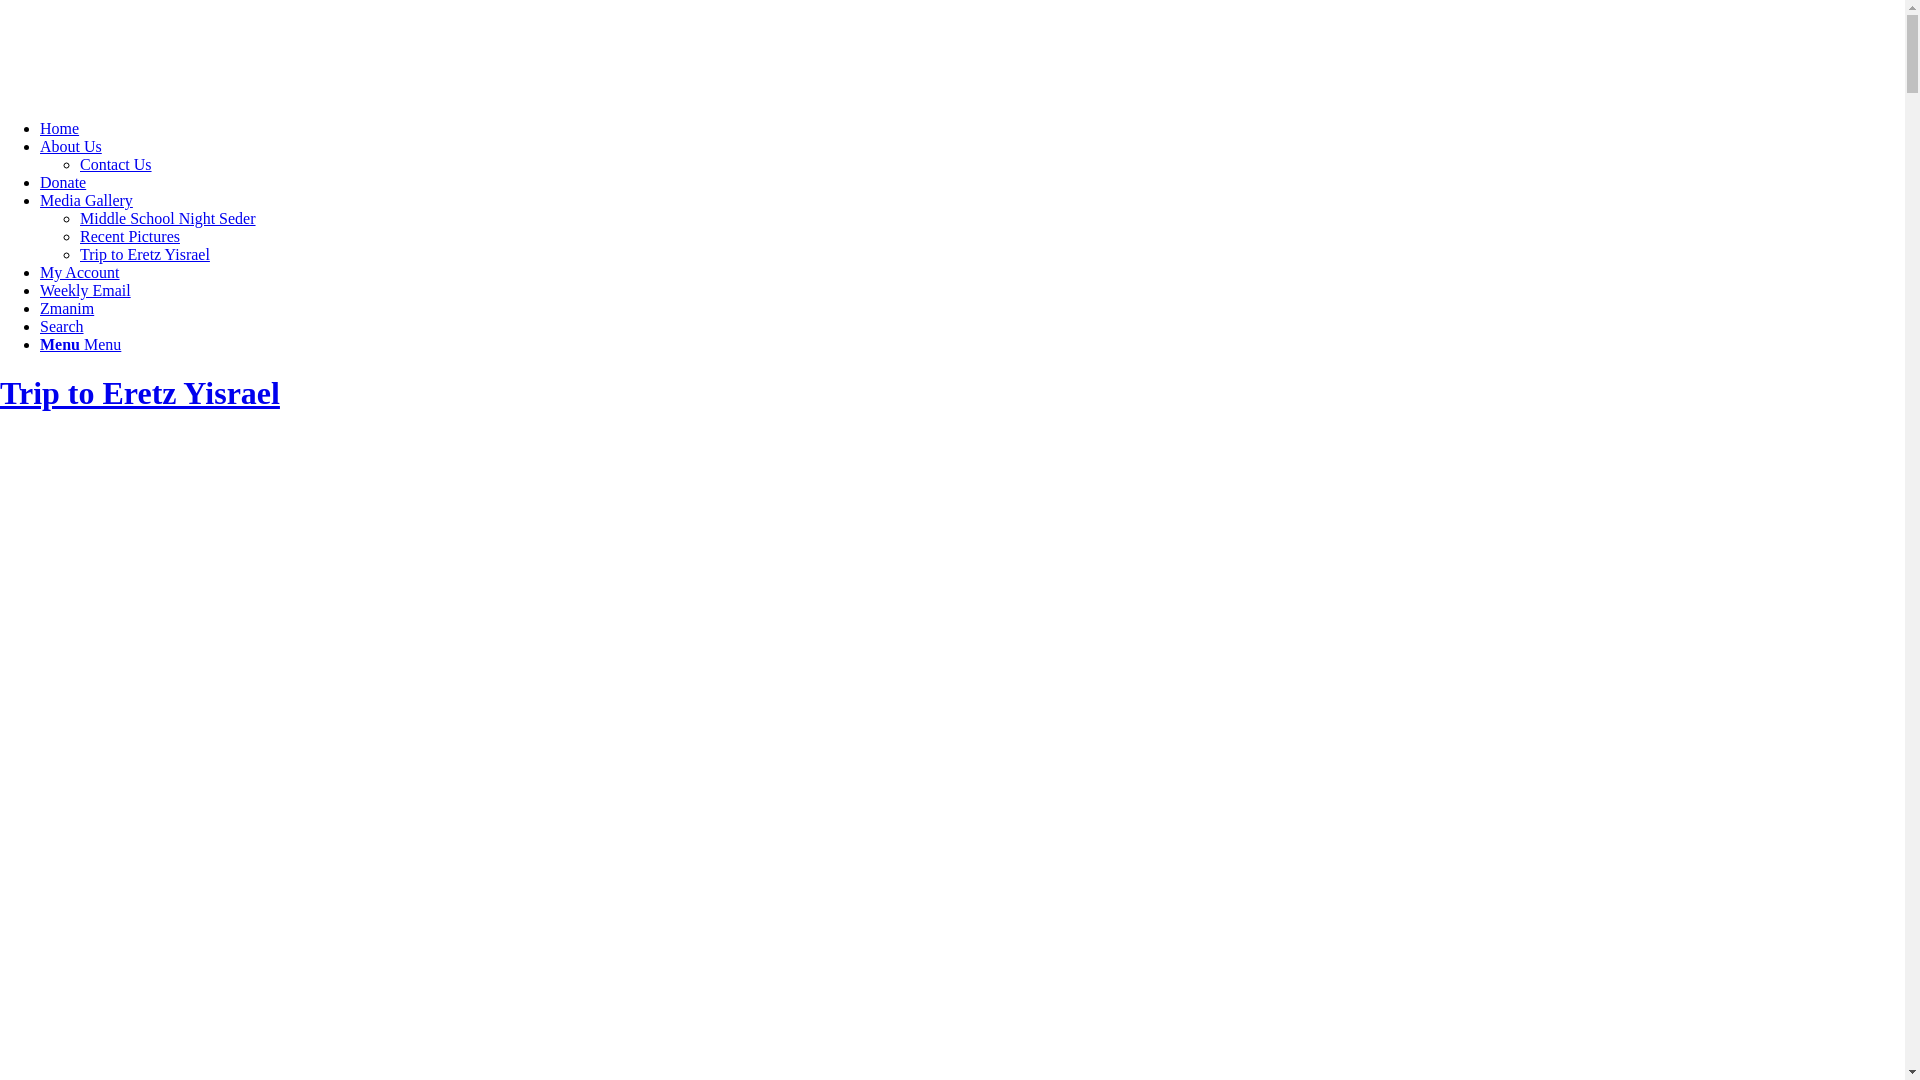  Describe the element at coordinates (62, 326) in the screenshot. I see `Search` at that location.